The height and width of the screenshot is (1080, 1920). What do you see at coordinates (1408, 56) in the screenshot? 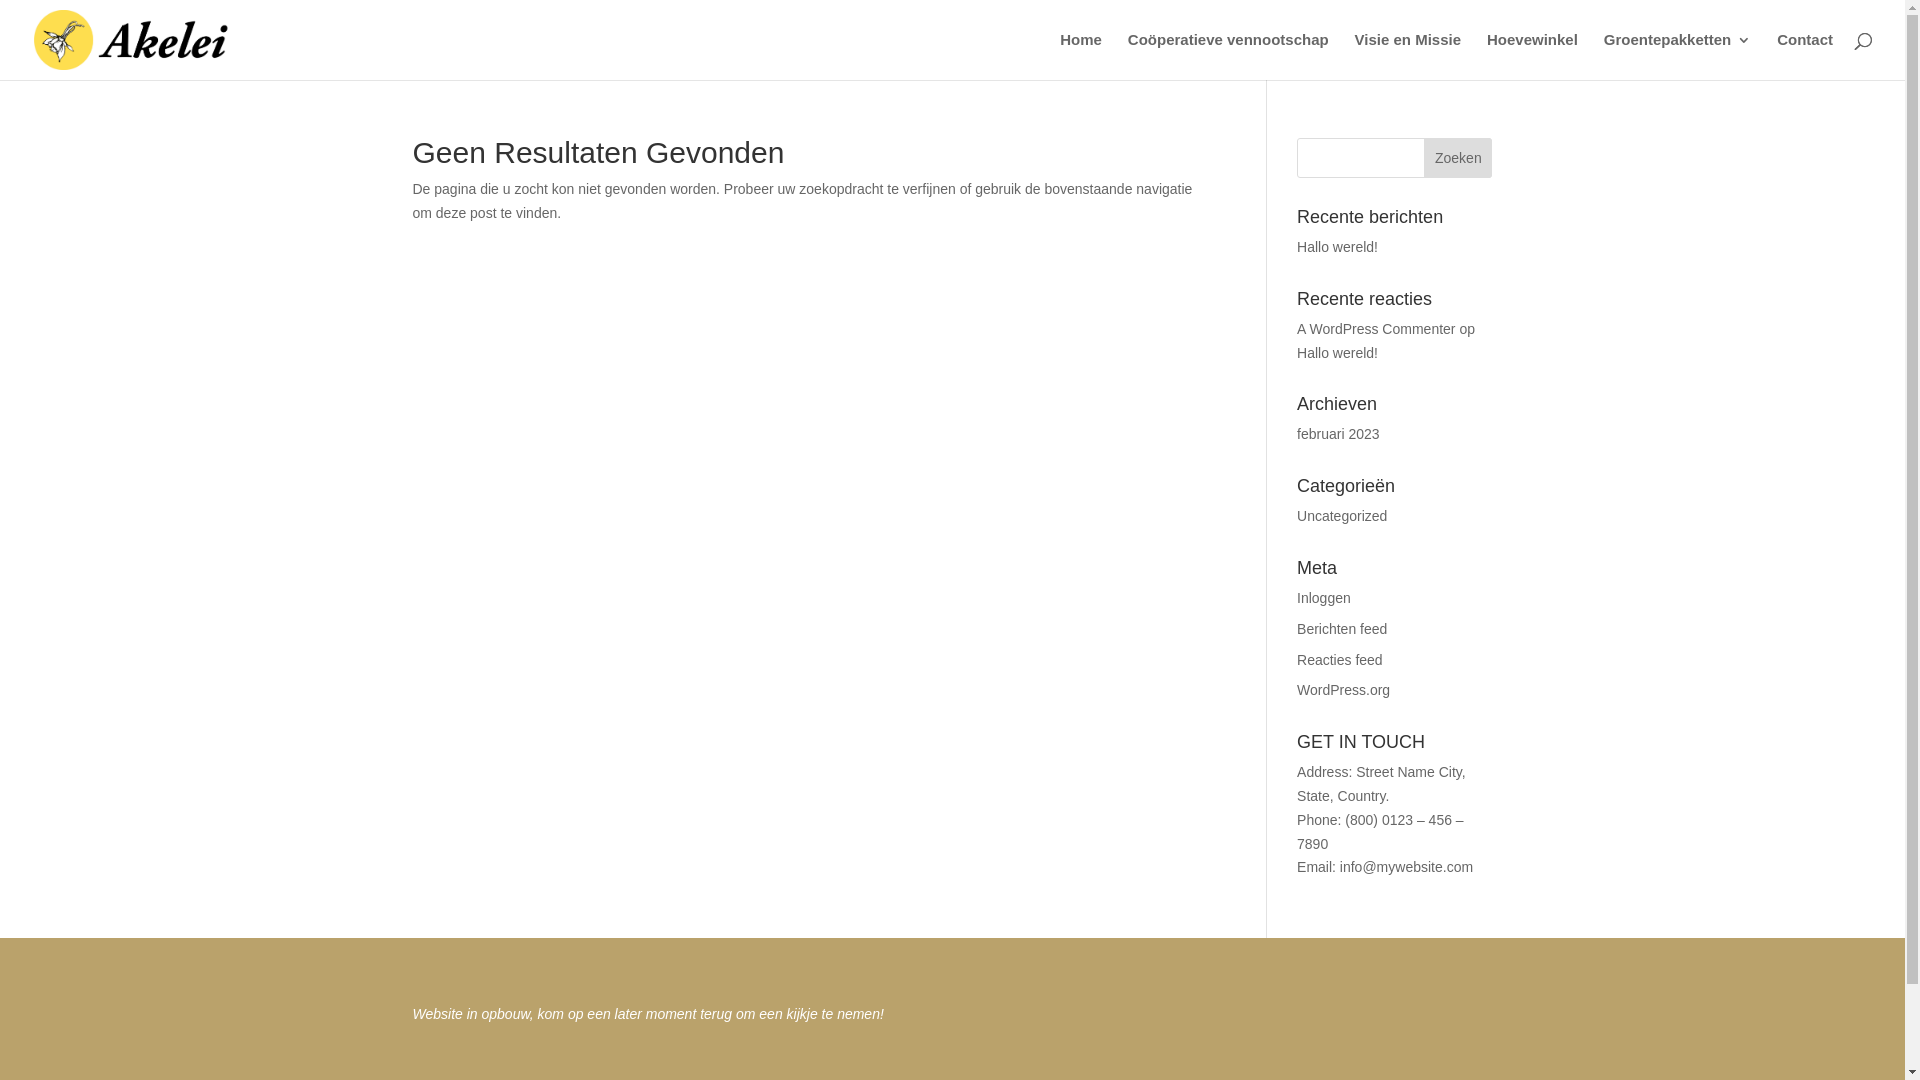
I see `Visie en Missie` at bounding box center [1408, 56].